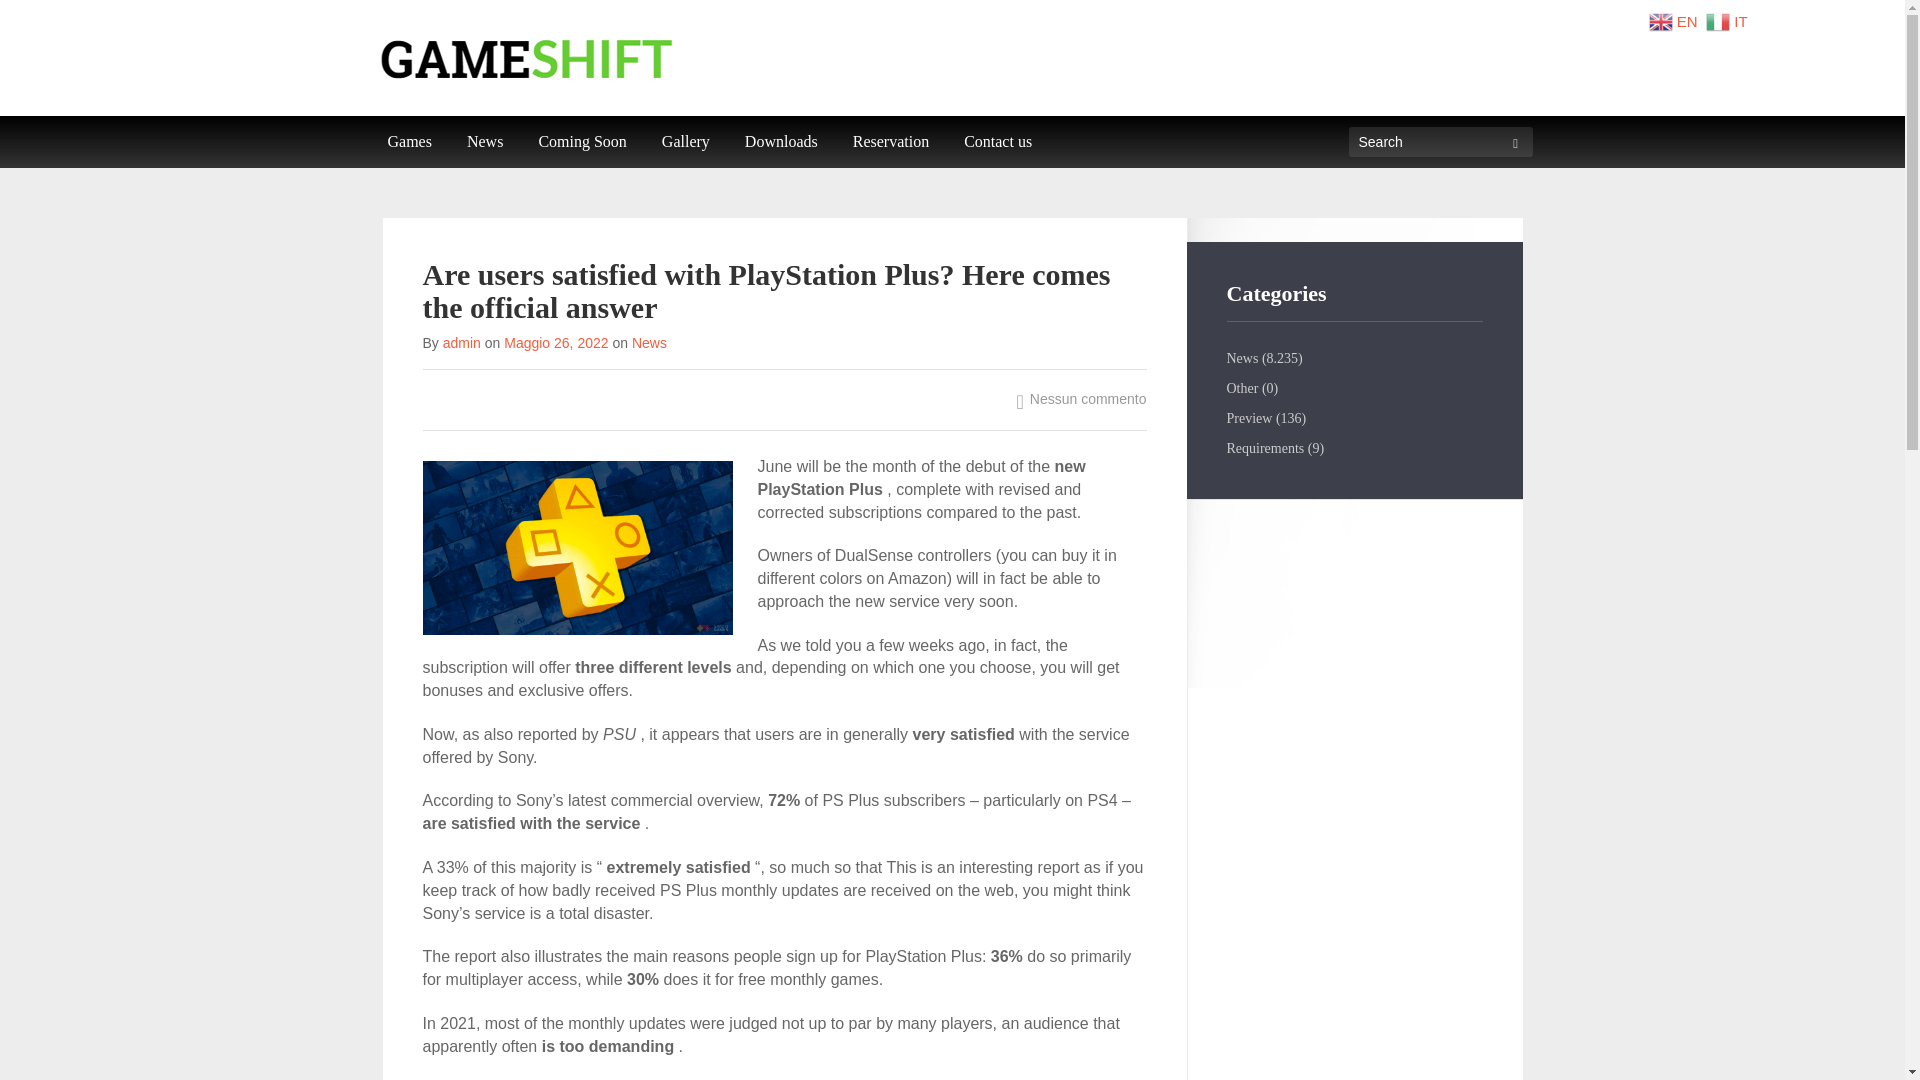 This screenshot has width=1920, height=1080. Describe the element at coordinates (462, 342) in the screenshot. I see `admin` at that location.